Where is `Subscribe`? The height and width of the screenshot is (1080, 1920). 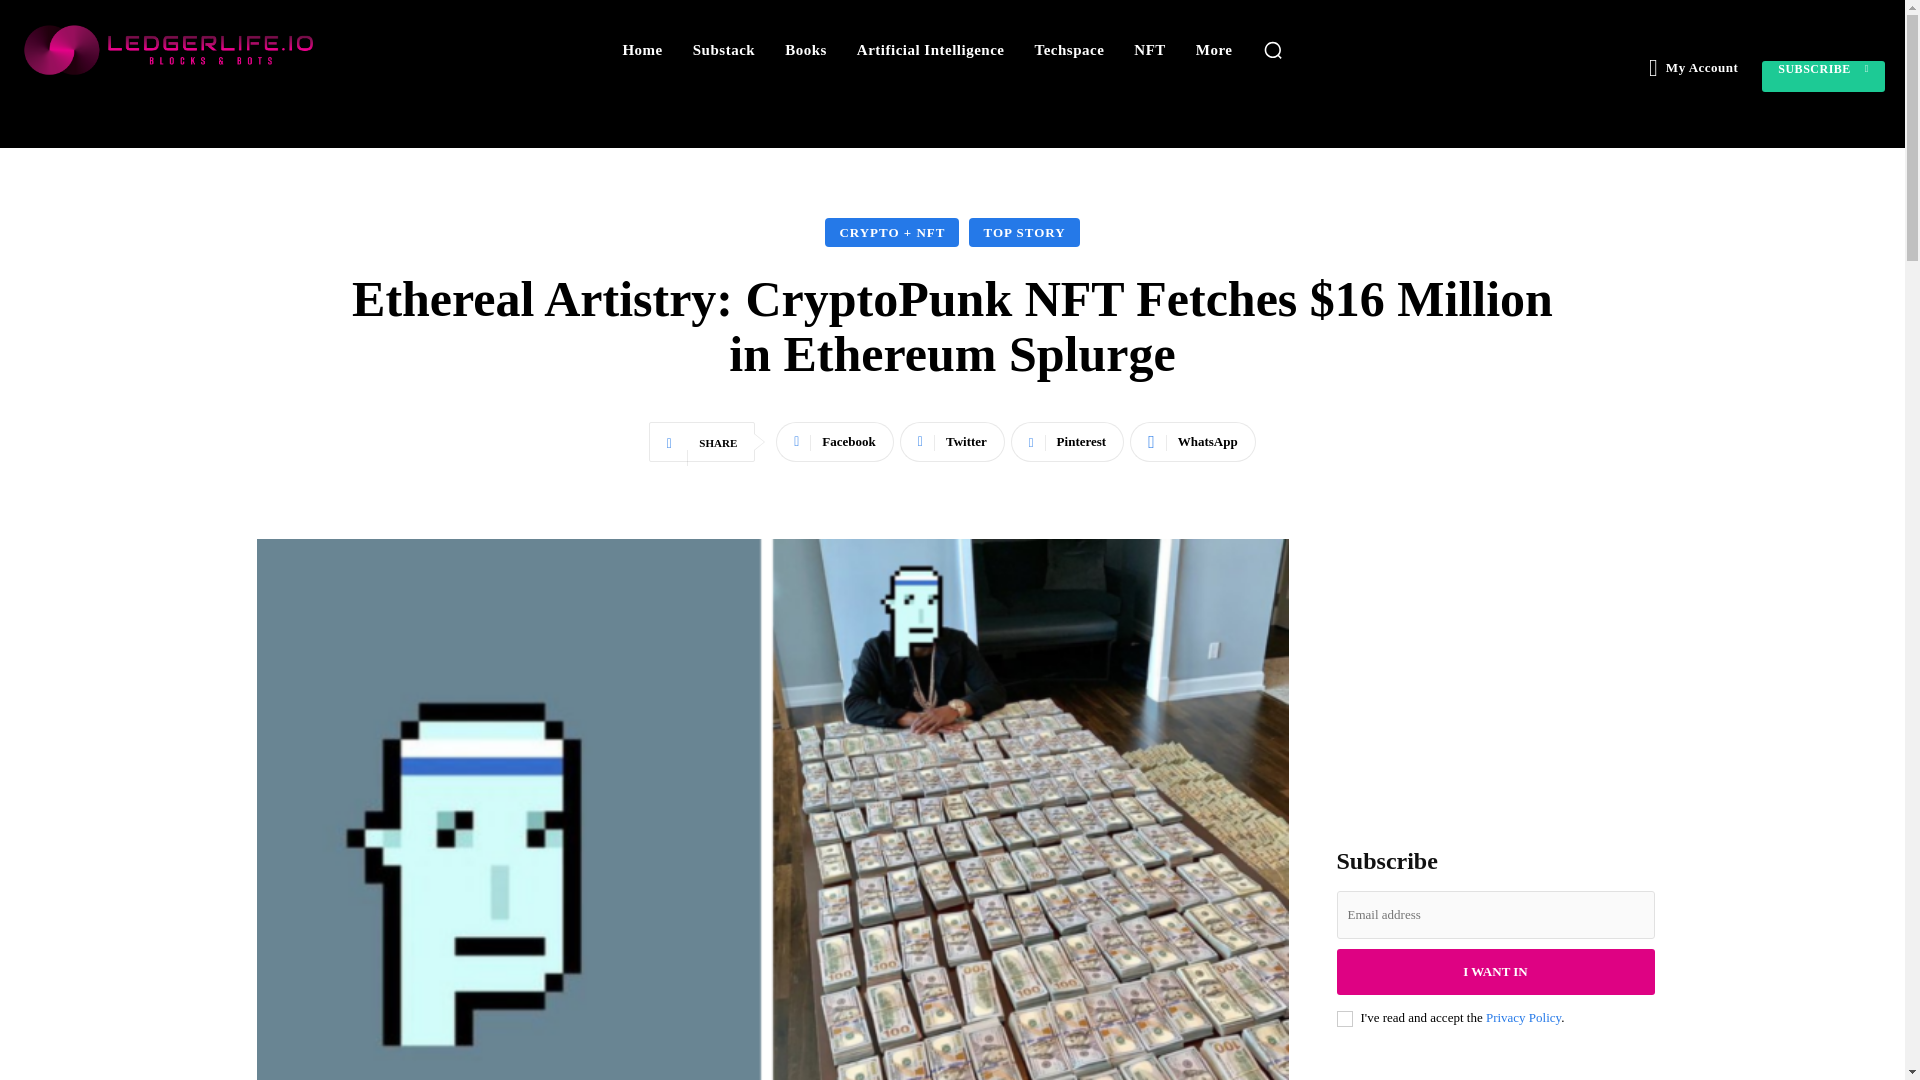
Subscribe is located at coordinates (1824, 76).